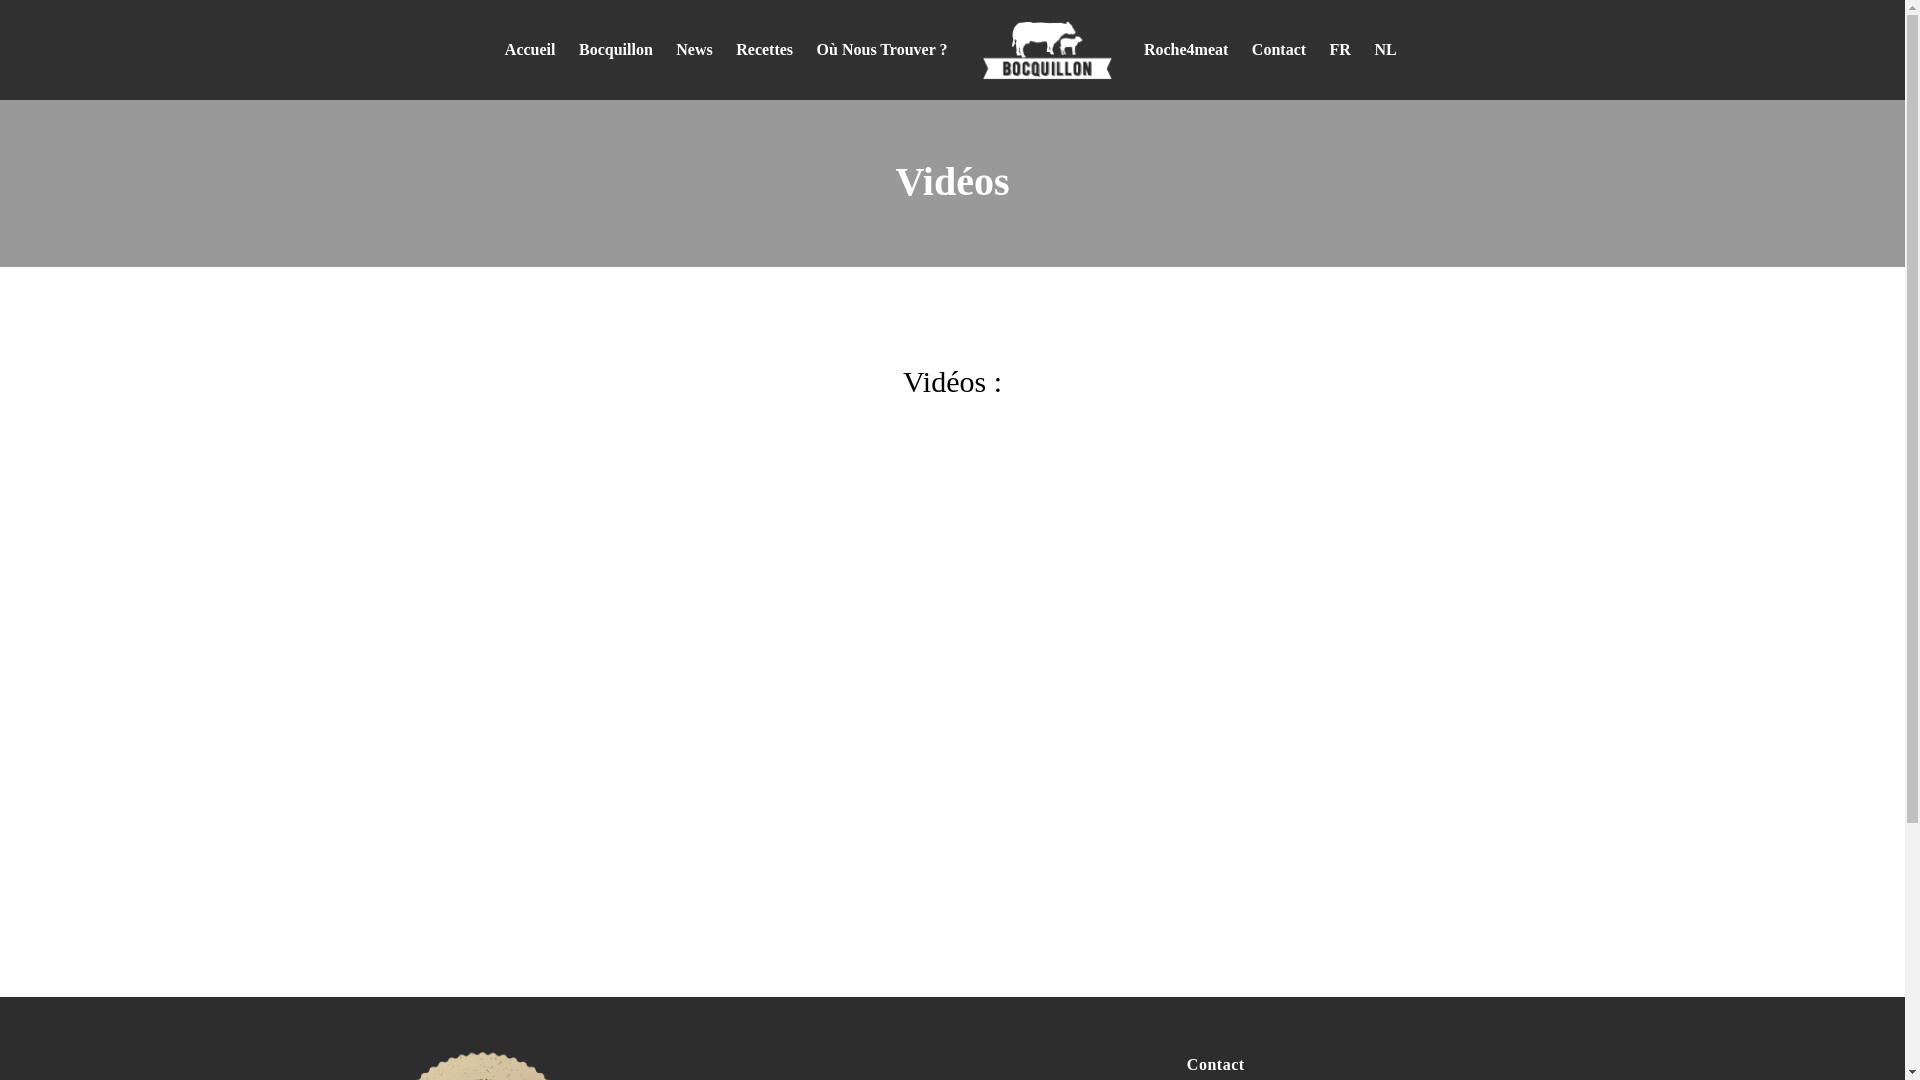  I want to click on Accueil, so click(530, 50).